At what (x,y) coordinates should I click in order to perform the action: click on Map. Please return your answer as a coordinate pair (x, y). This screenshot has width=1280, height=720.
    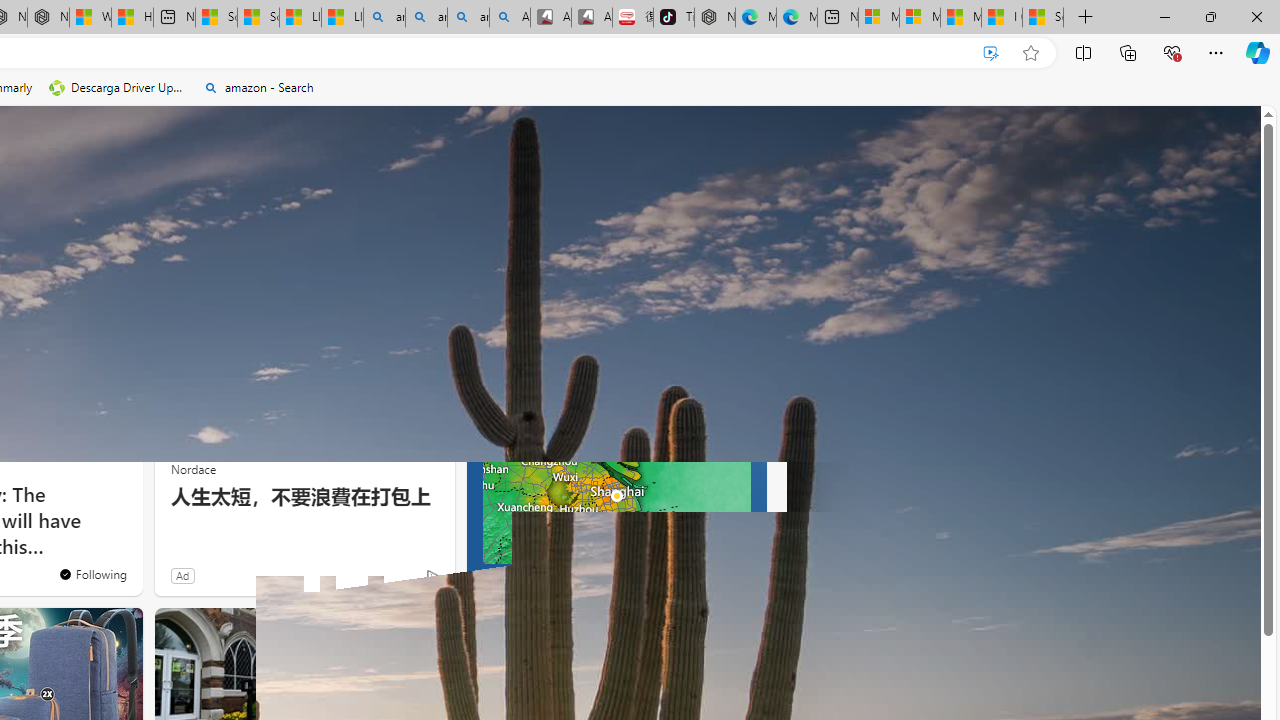
    Looking at the image, I should click on (630, 411).